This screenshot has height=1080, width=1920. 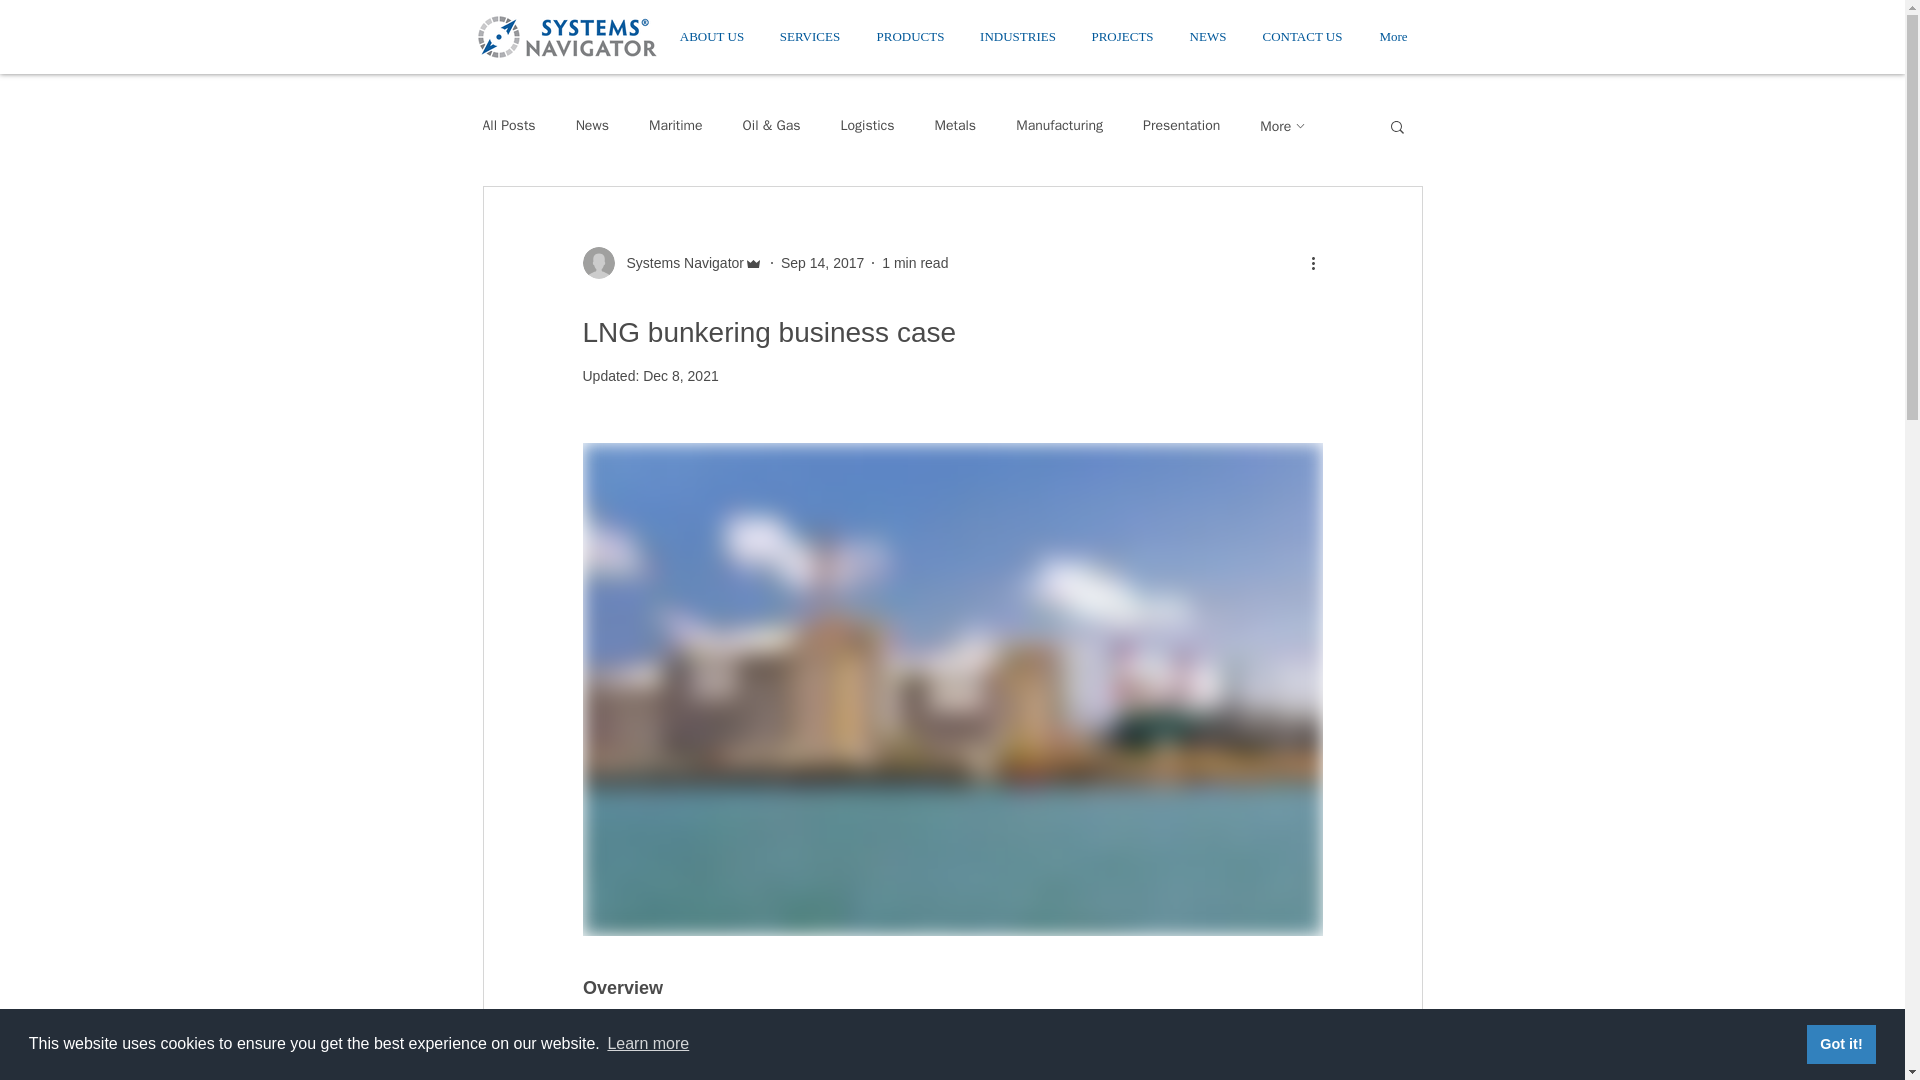 What do you see at coordinates (1208, 36) in the screenshot?
I see `NEWS` at bounding box center [1208, 36].